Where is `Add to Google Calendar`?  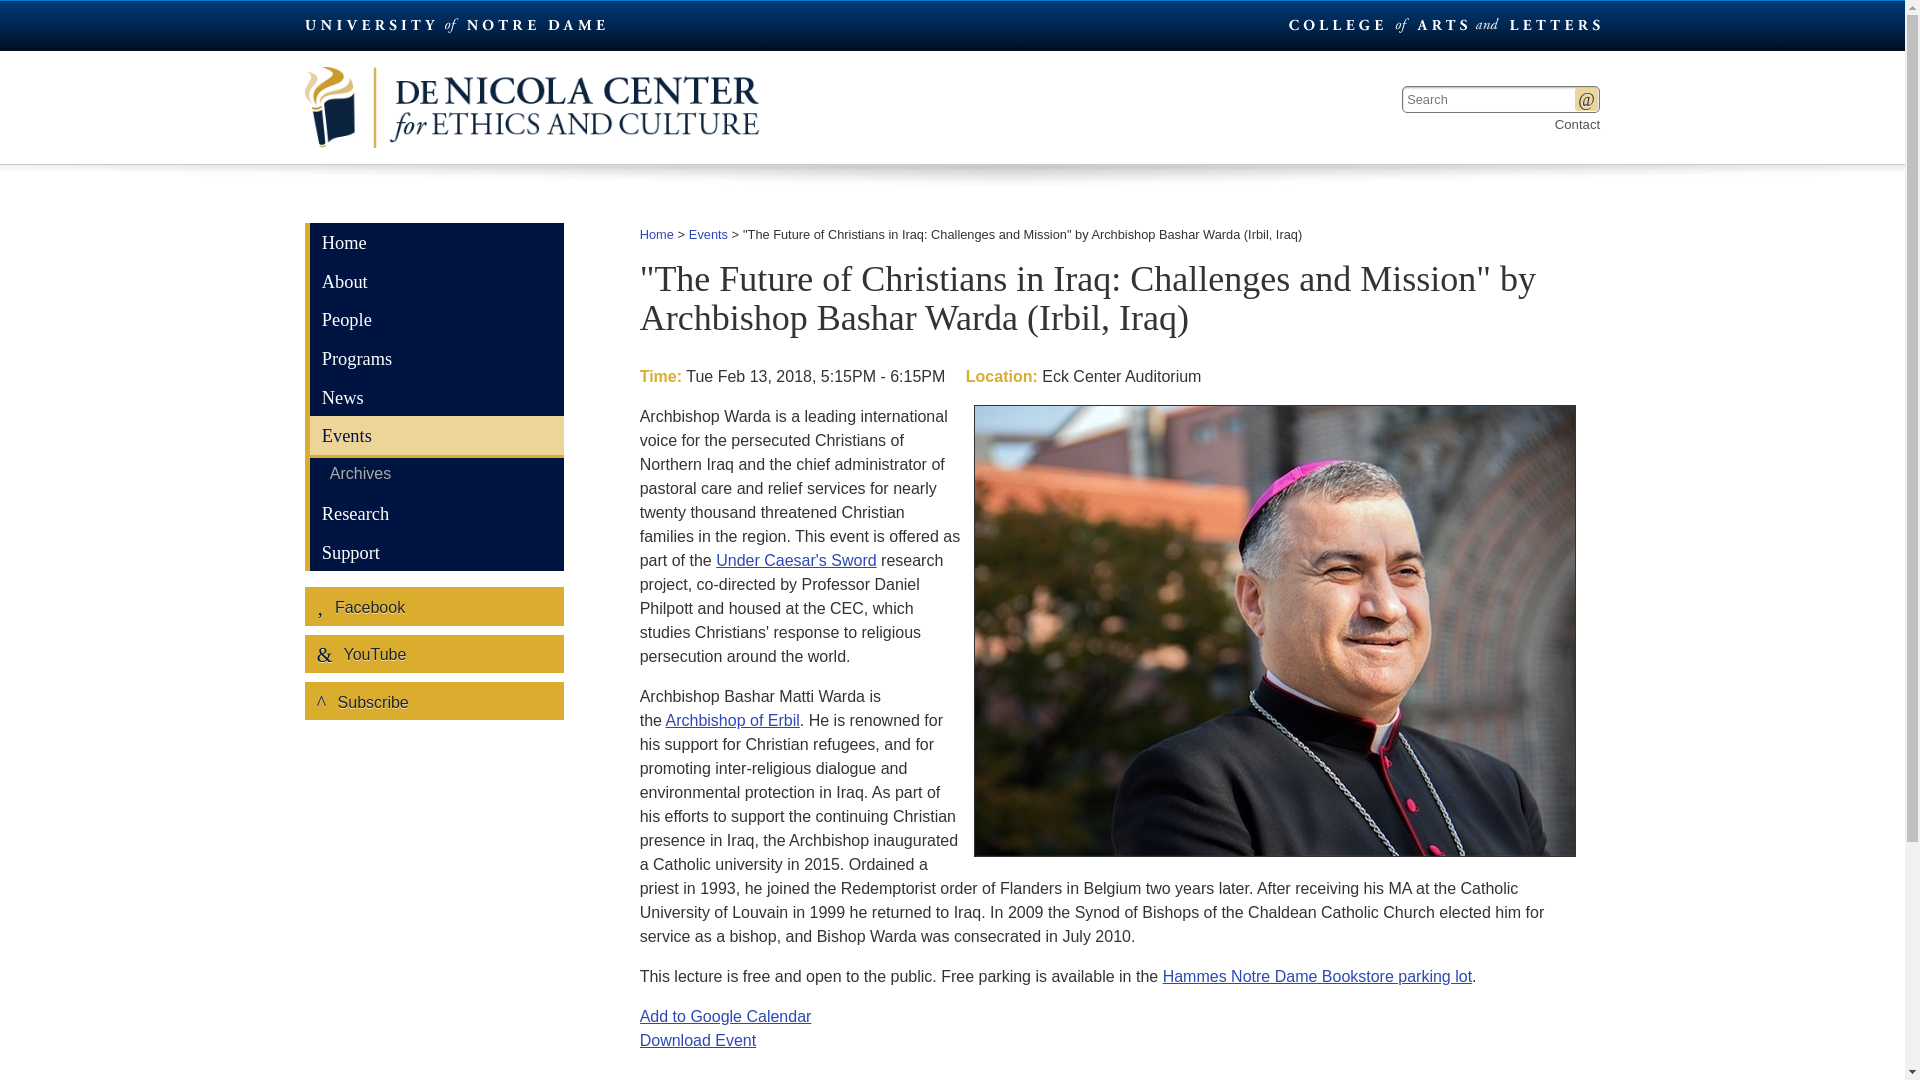 Add to Google Calendar is located at coordinates (726, 1016).